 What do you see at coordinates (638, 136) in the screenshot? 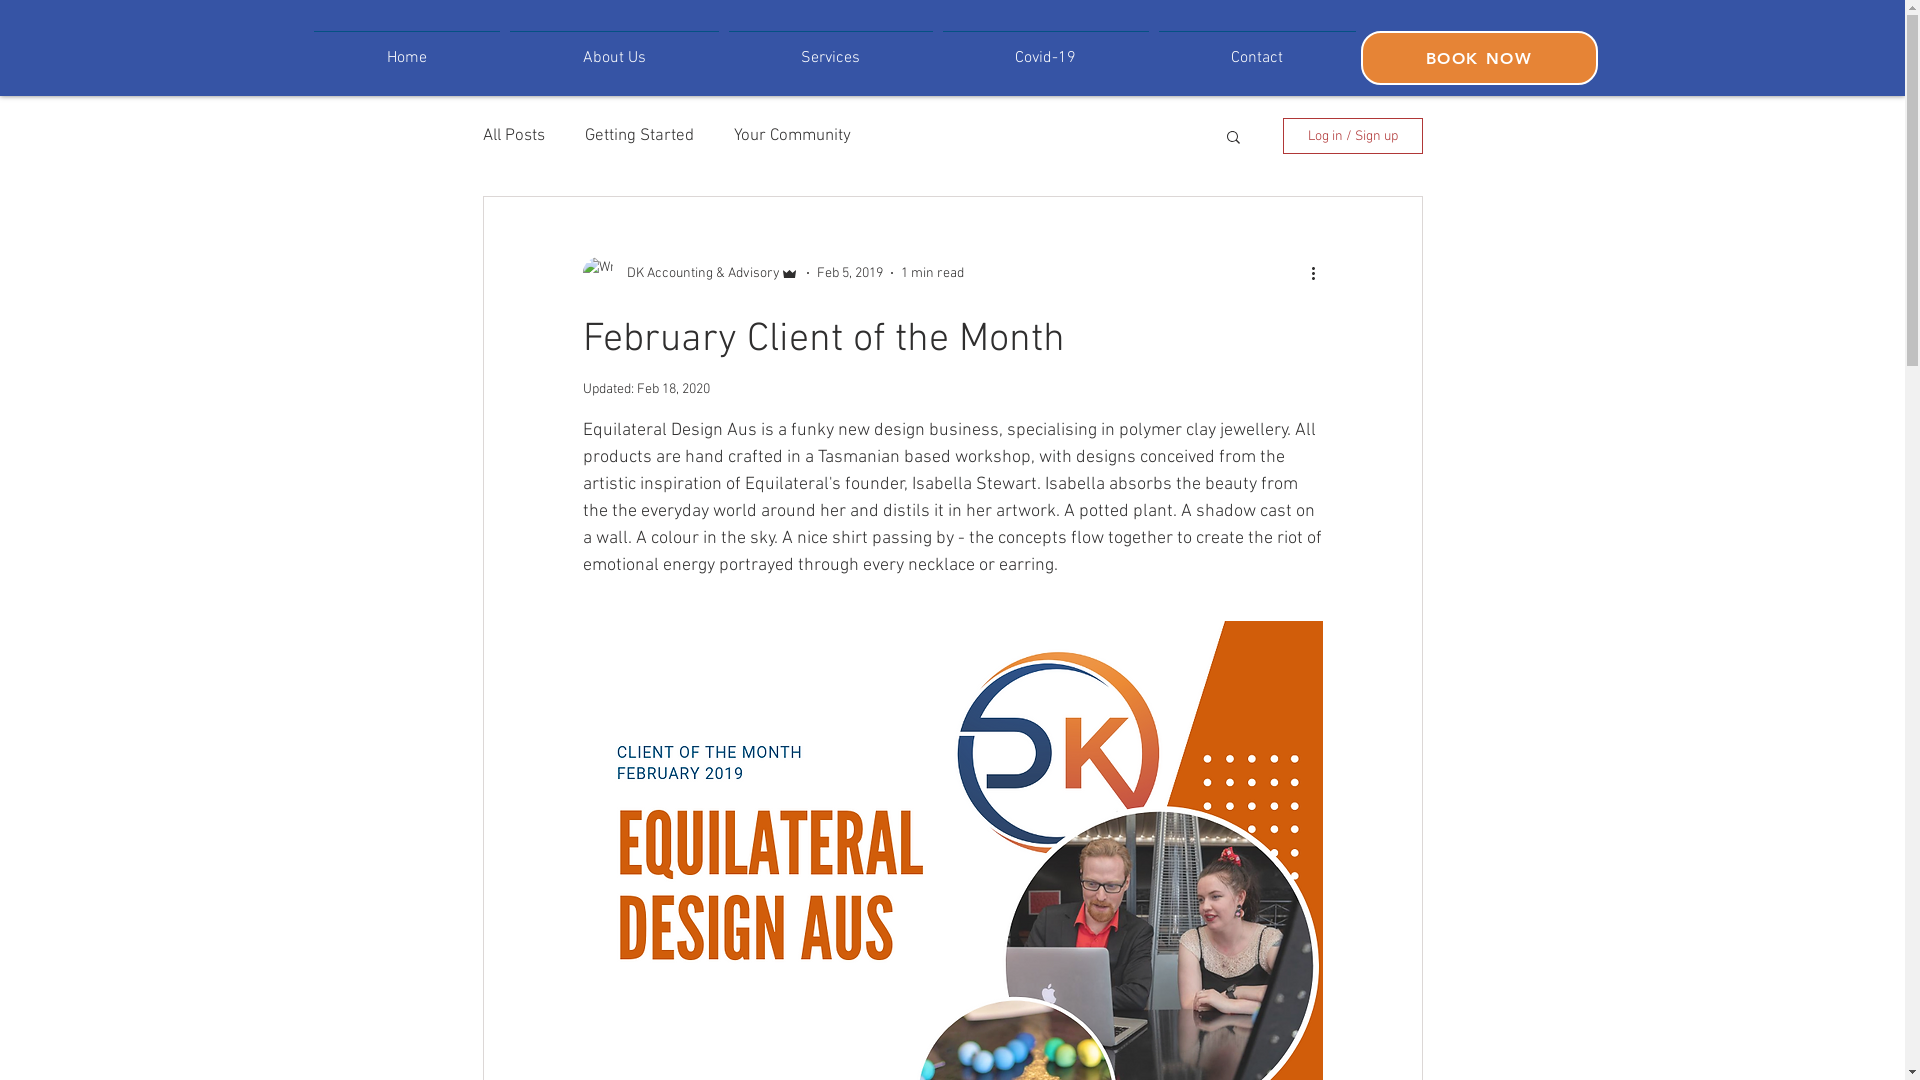
I see `Getting Started` at bounding box center [638, 136].